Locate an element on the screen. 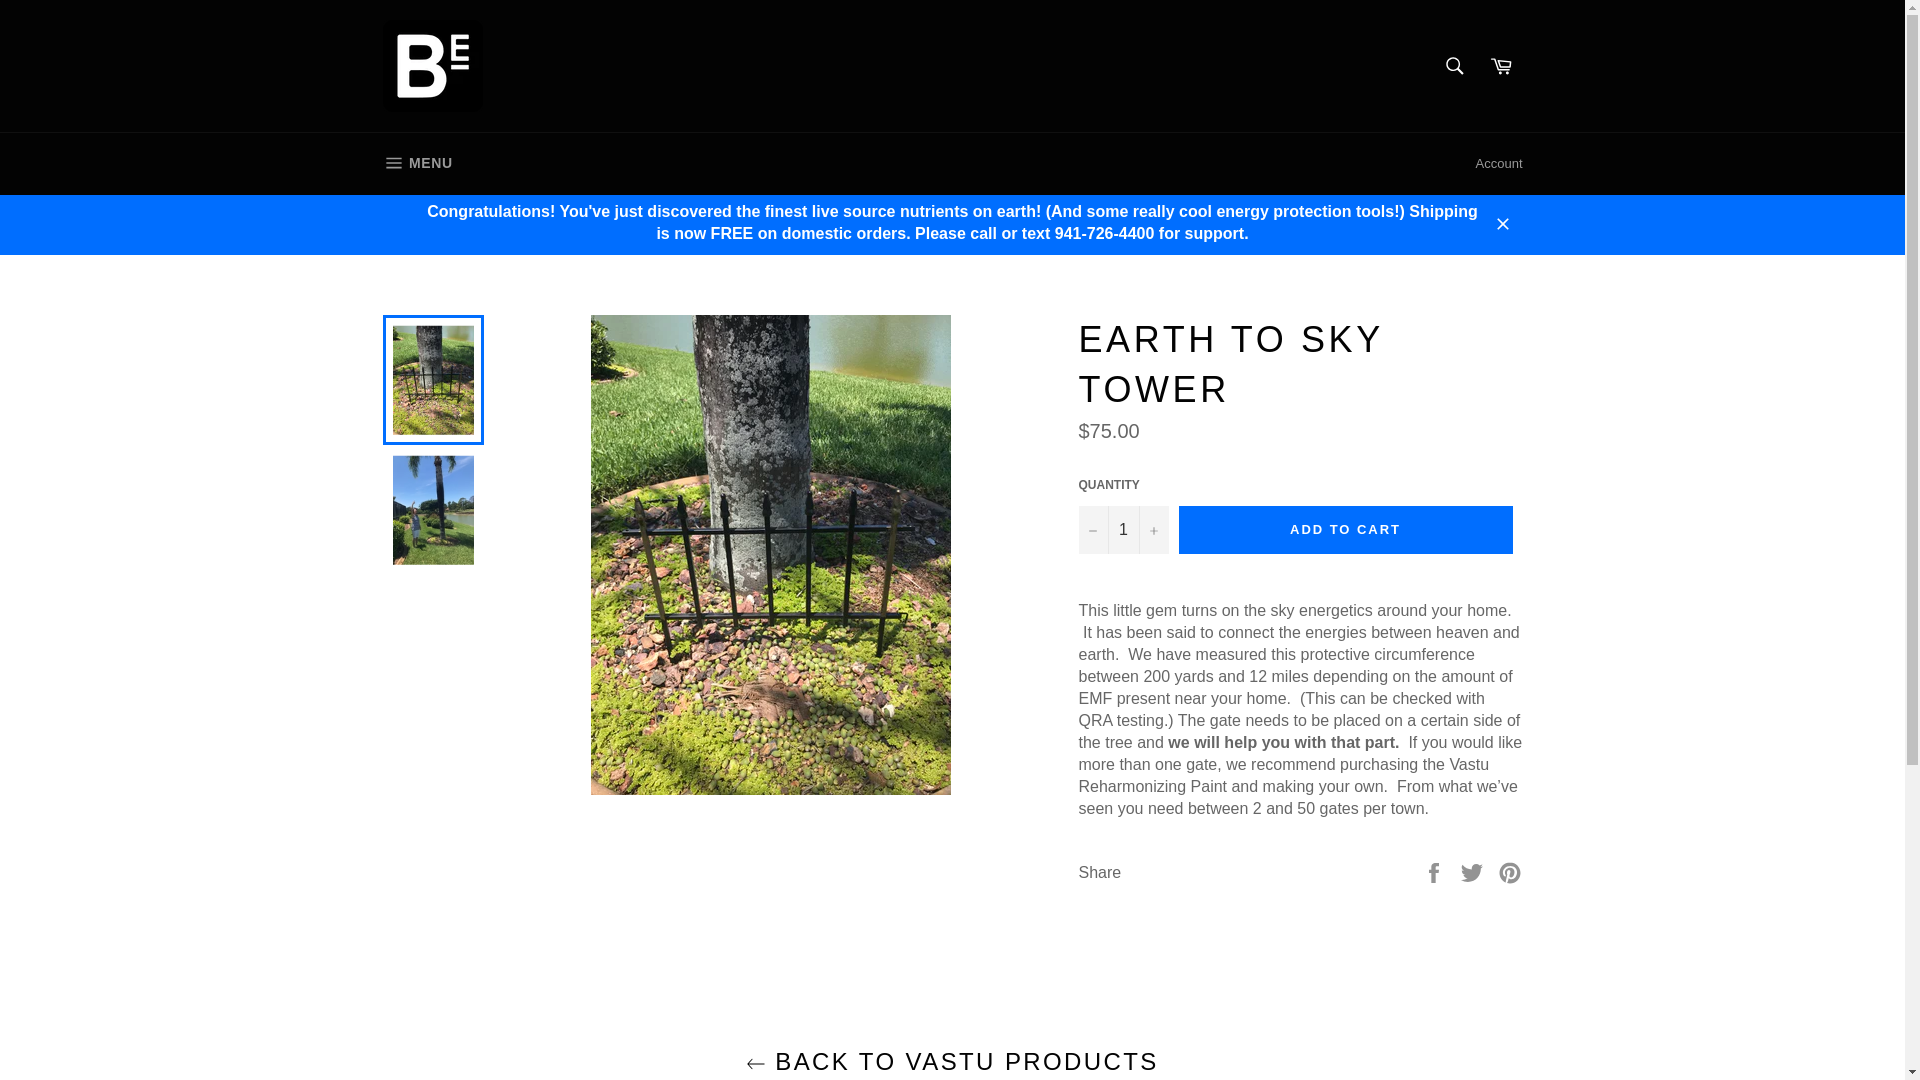 The height and width of the screenshot is (1080, 1920). Pin on Pinterest is located at coordinates (1510, 871).